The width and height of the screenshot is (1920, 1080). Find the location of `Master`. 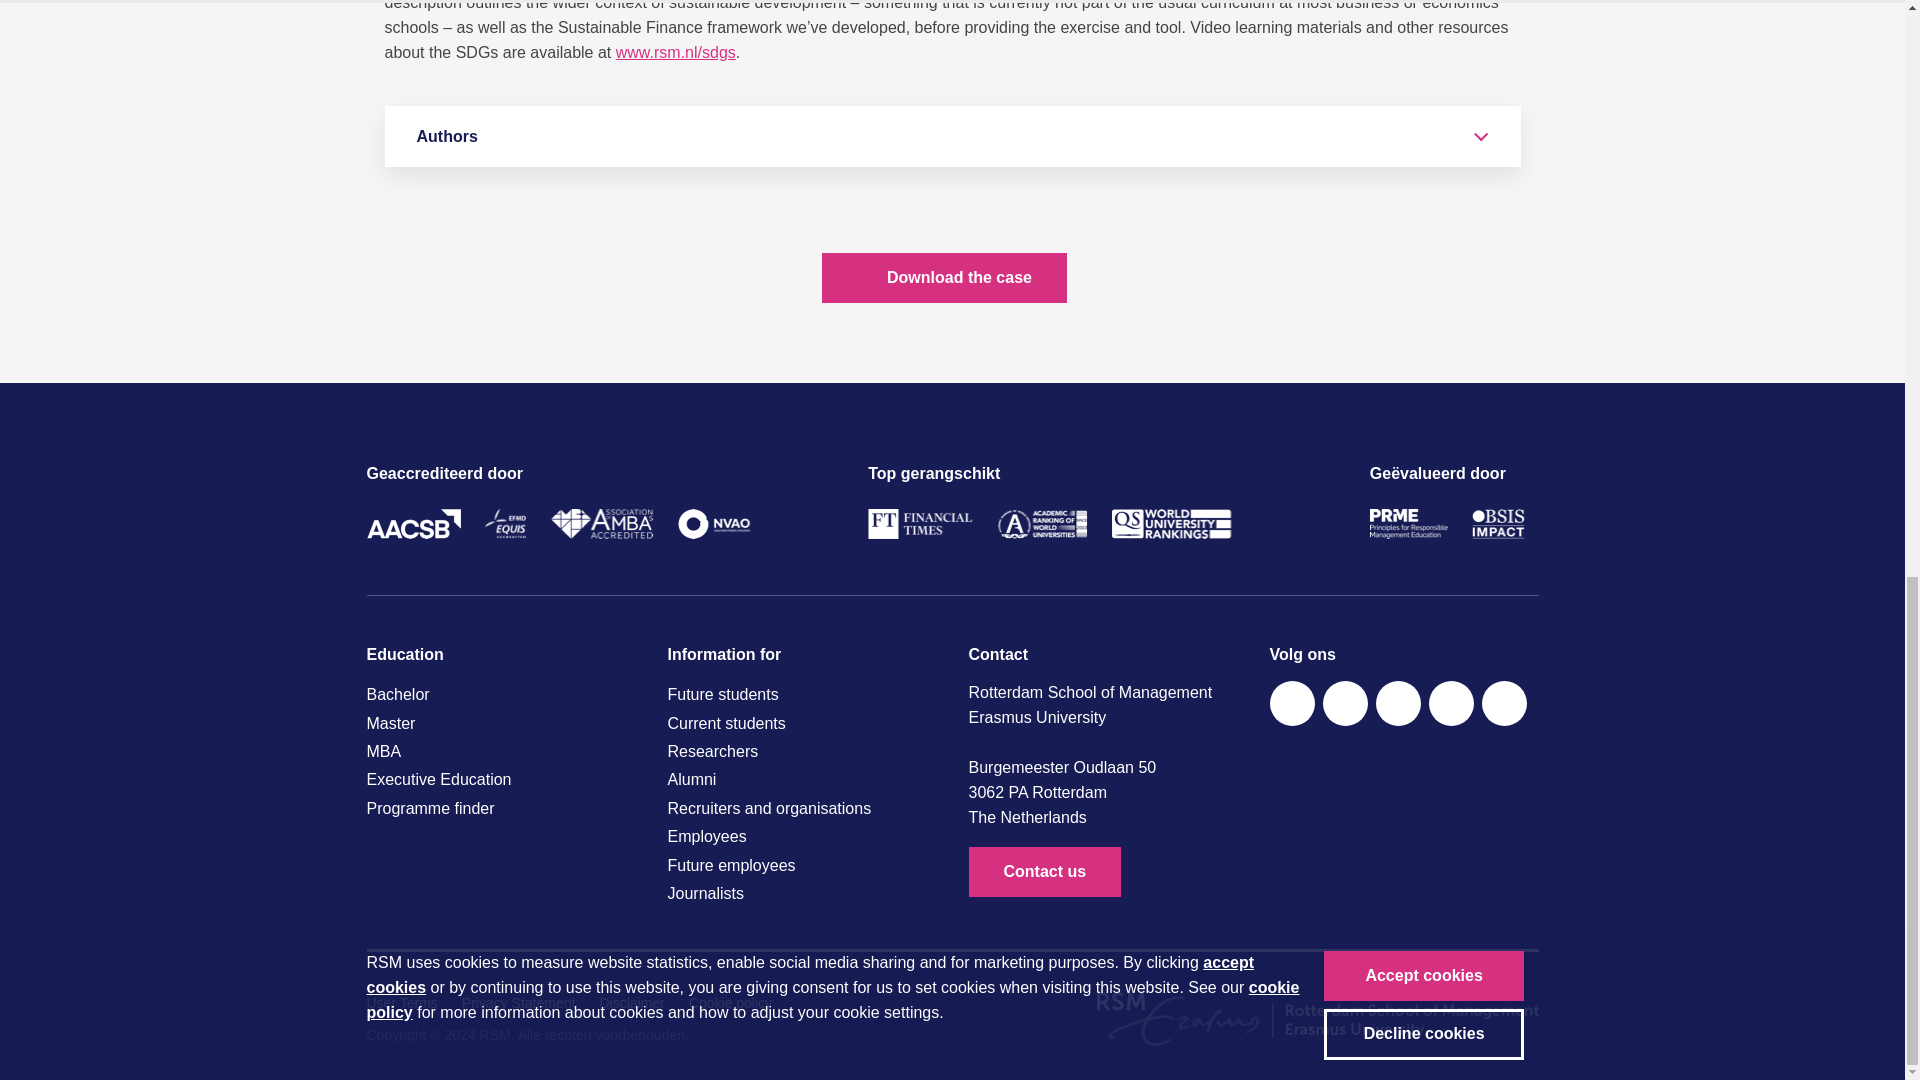

Master is located at coordinates (500, 723).